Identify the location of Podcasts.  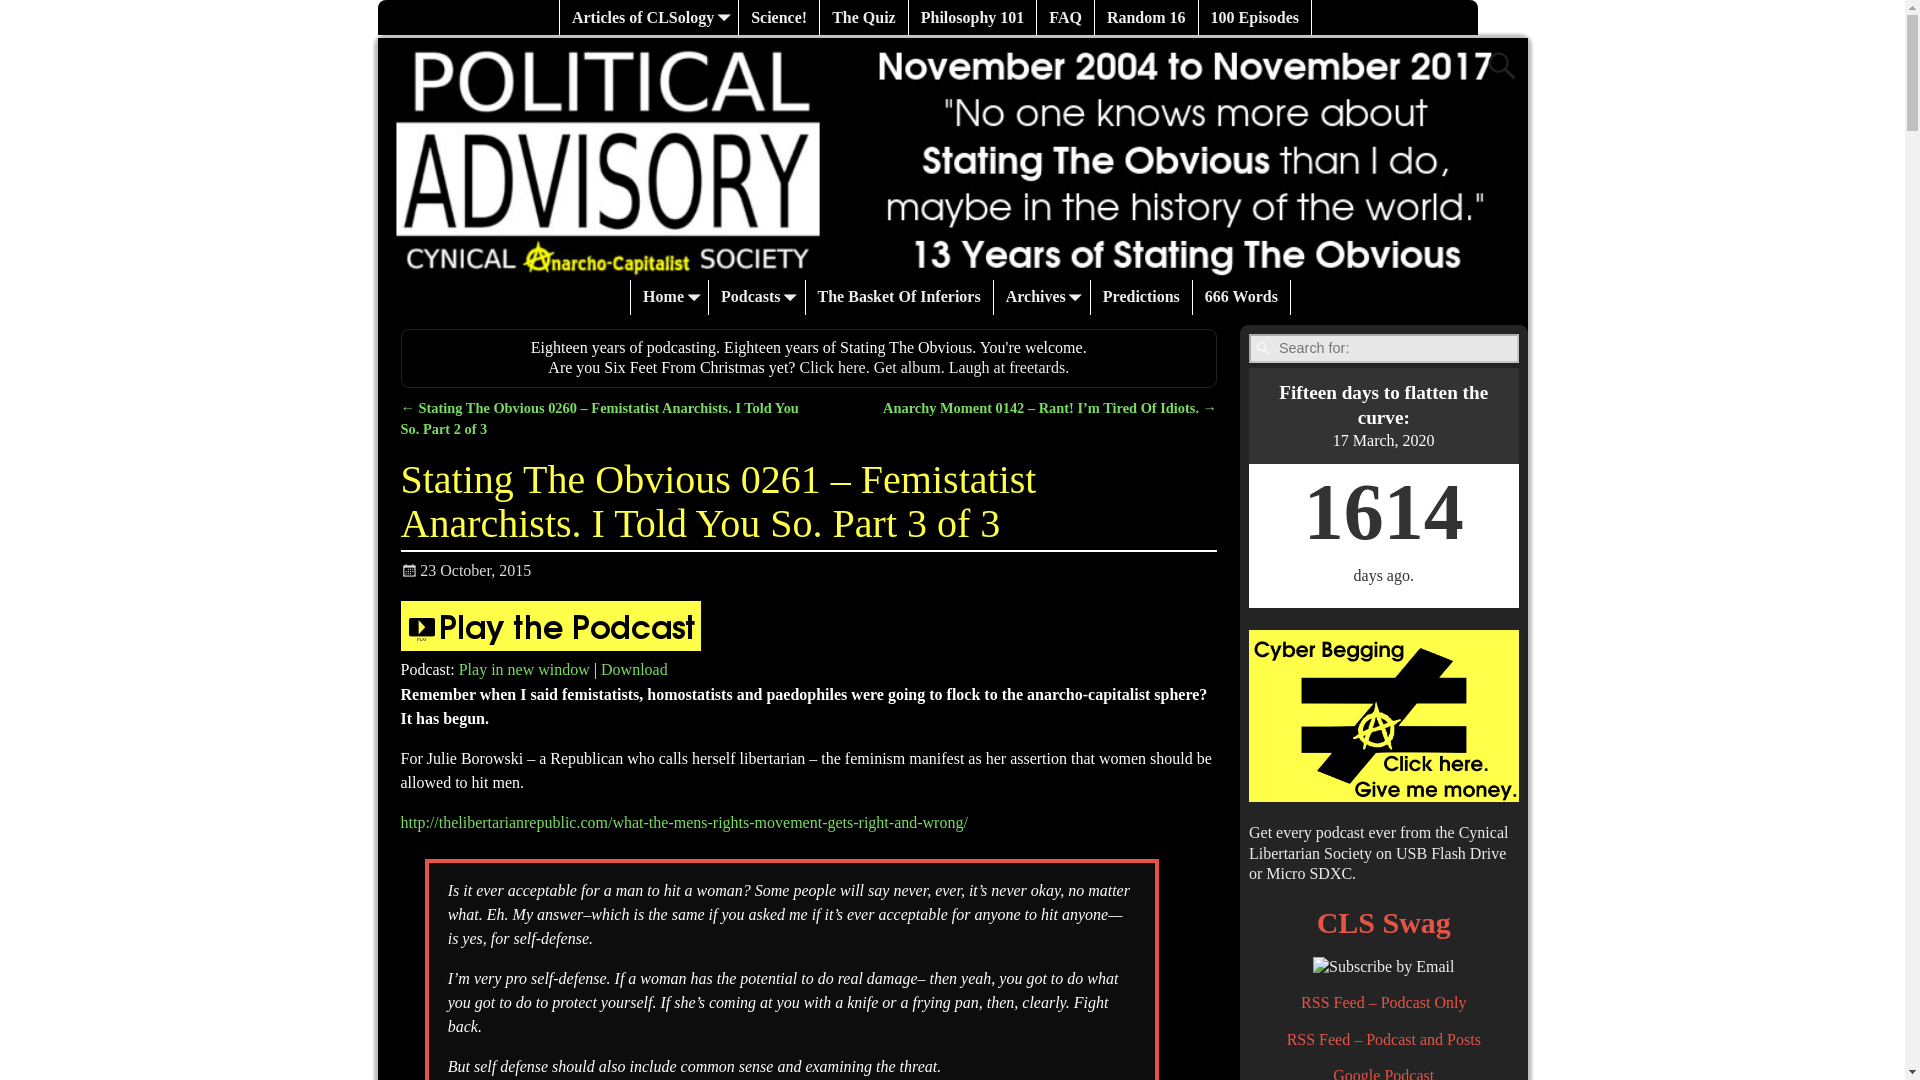
(757, 297).